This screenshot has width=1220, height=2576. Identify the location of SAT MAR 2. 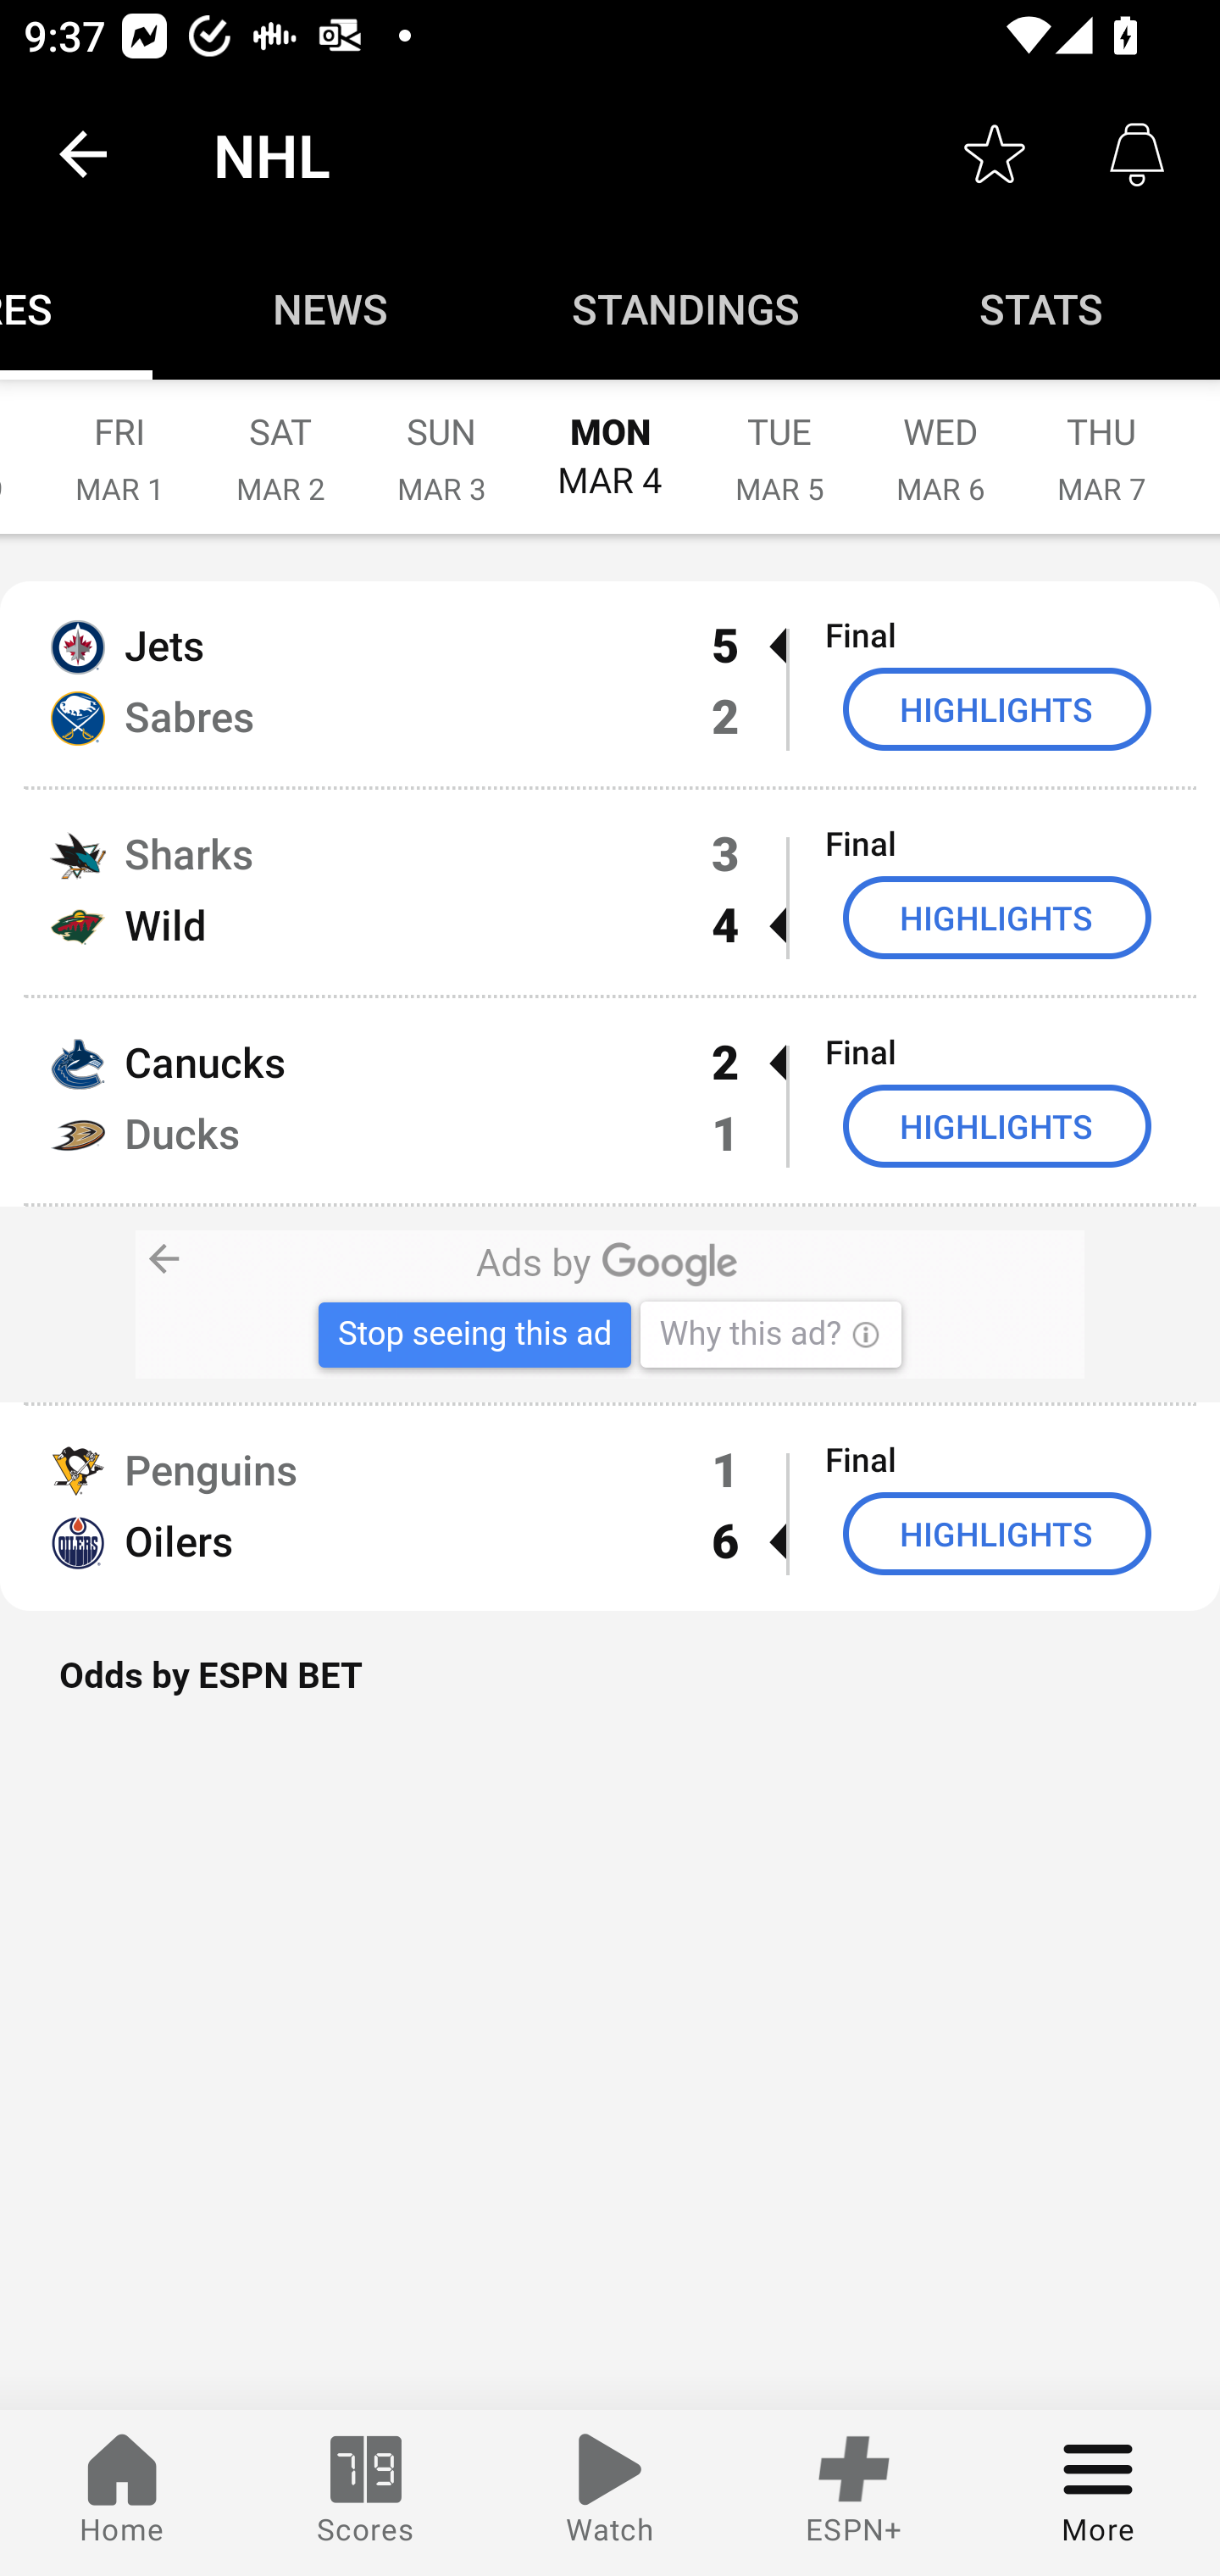
(280, 441).